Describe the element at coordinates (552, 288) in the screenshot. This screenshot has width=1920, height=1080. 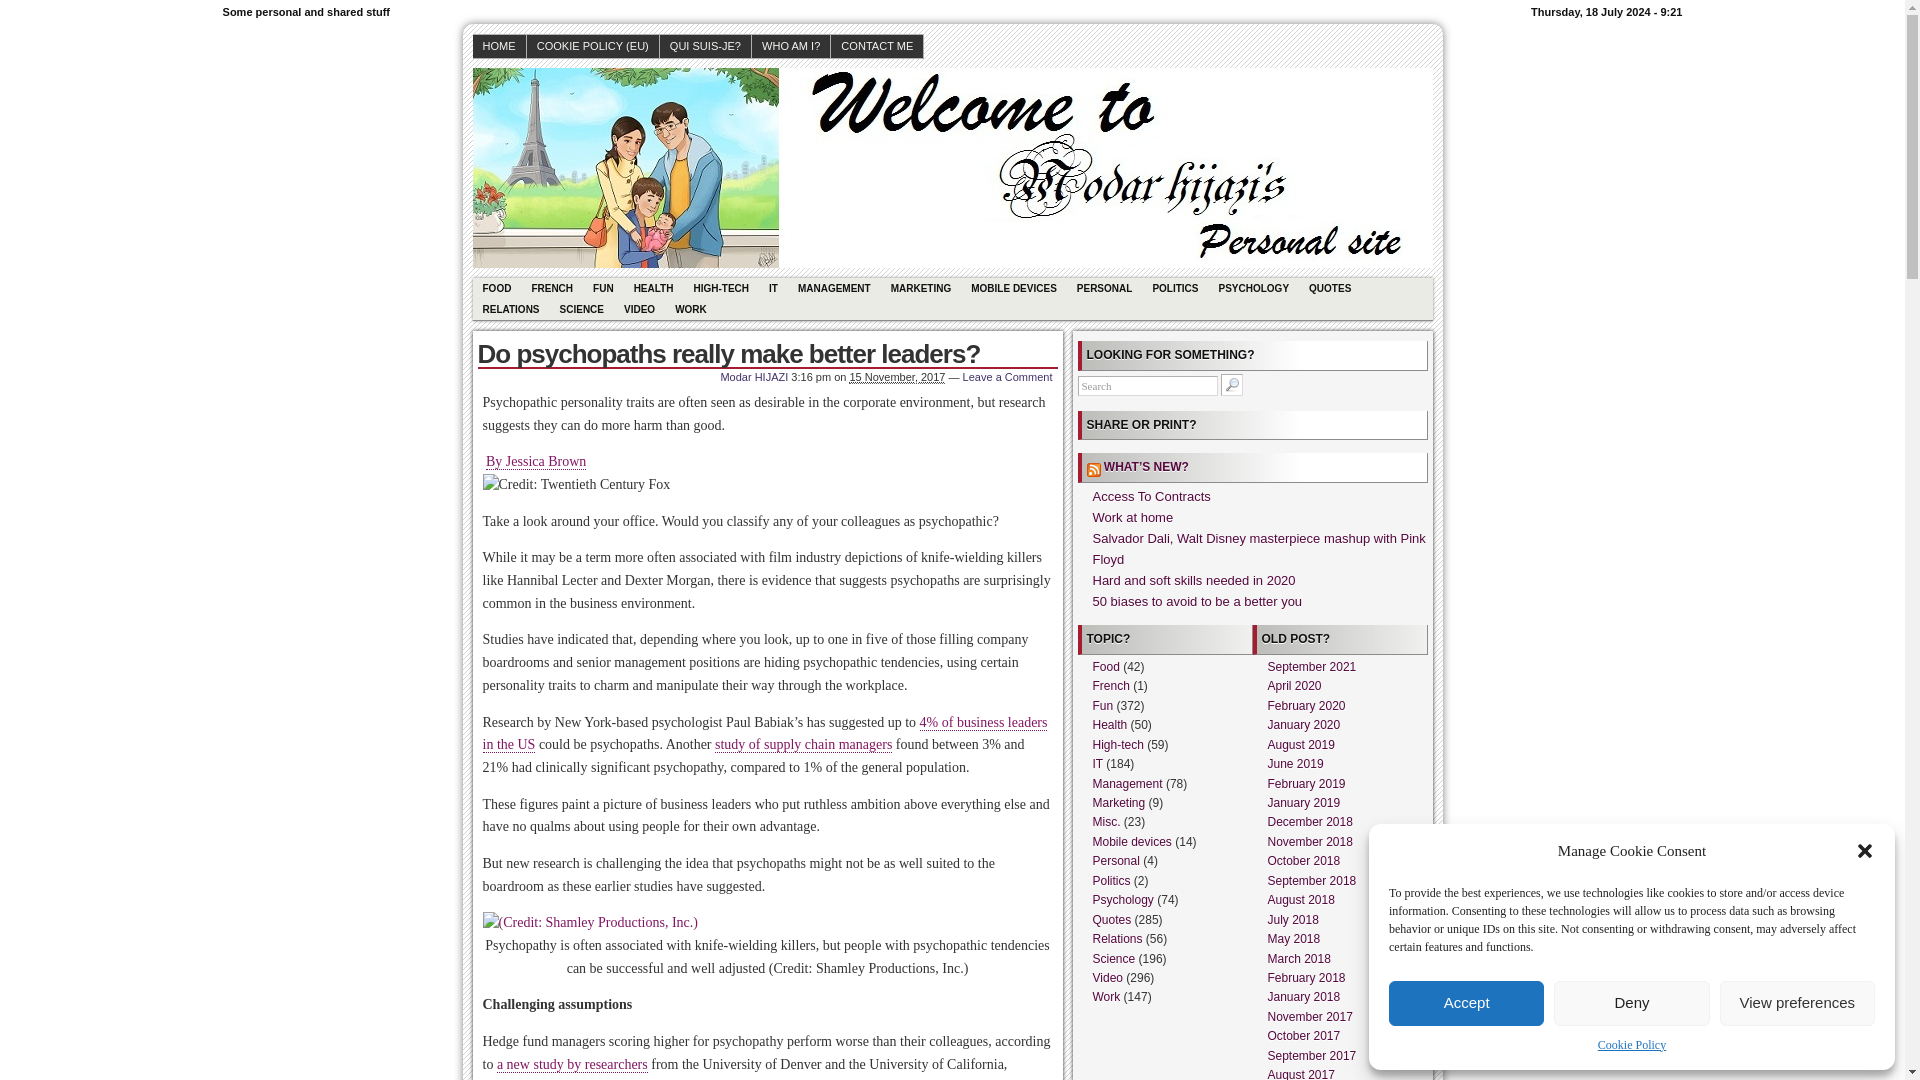
I see `FRENCH` at that location.